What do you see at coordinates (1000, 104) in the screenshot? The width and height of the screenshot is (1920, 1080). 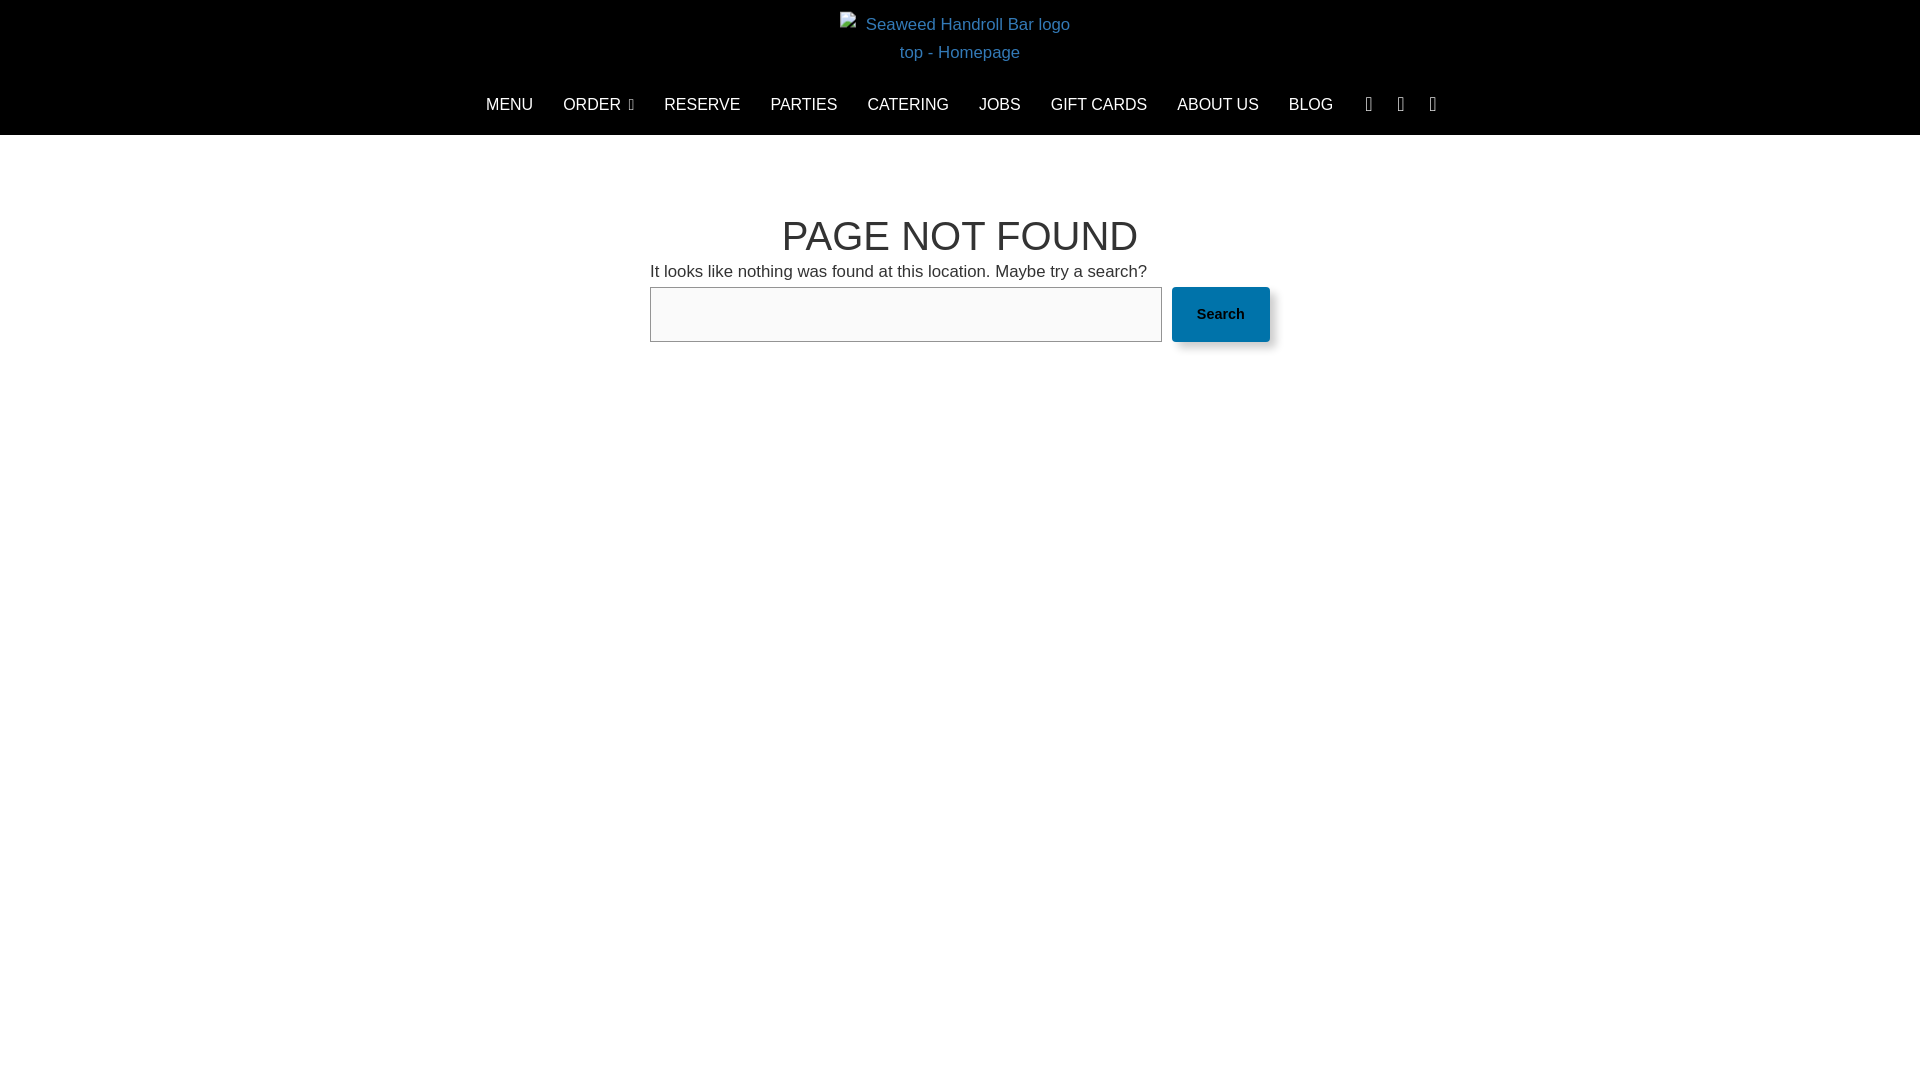 I see `JOBS` at bounding box center [1000, 104].